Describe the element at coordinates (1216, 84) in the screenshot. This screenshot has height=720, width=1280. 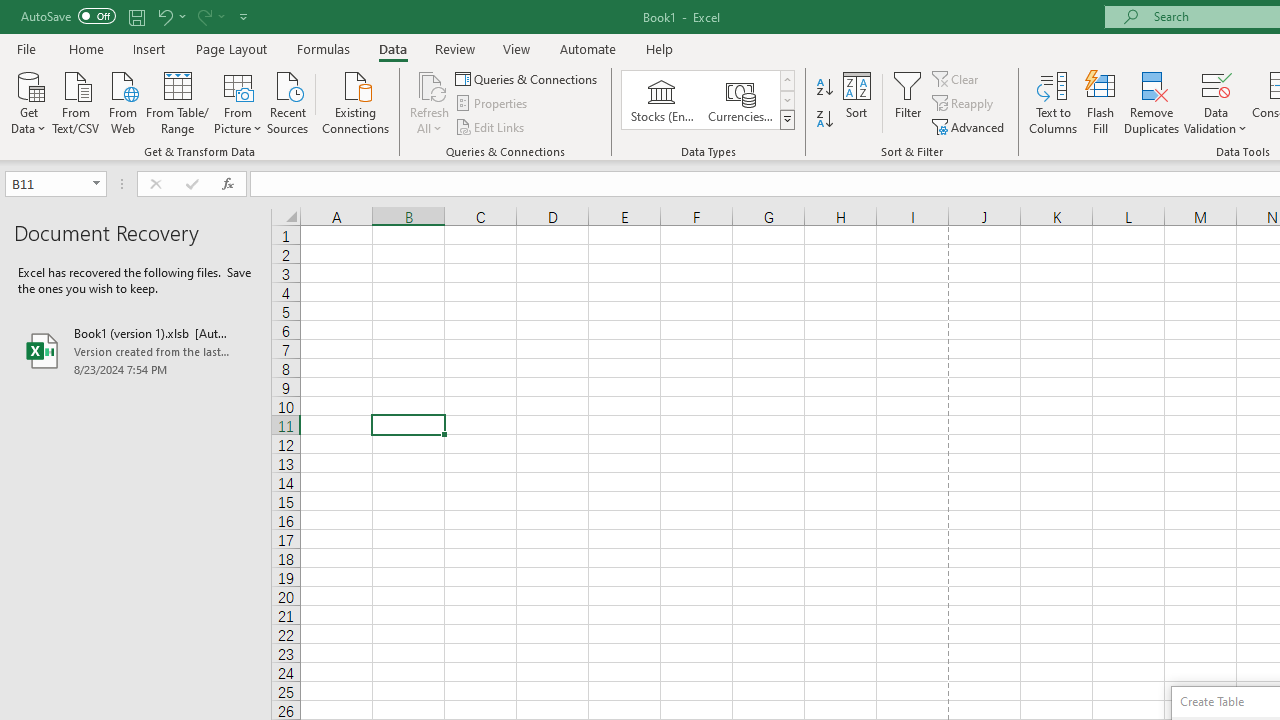
I see `Data Validation...` at that location.